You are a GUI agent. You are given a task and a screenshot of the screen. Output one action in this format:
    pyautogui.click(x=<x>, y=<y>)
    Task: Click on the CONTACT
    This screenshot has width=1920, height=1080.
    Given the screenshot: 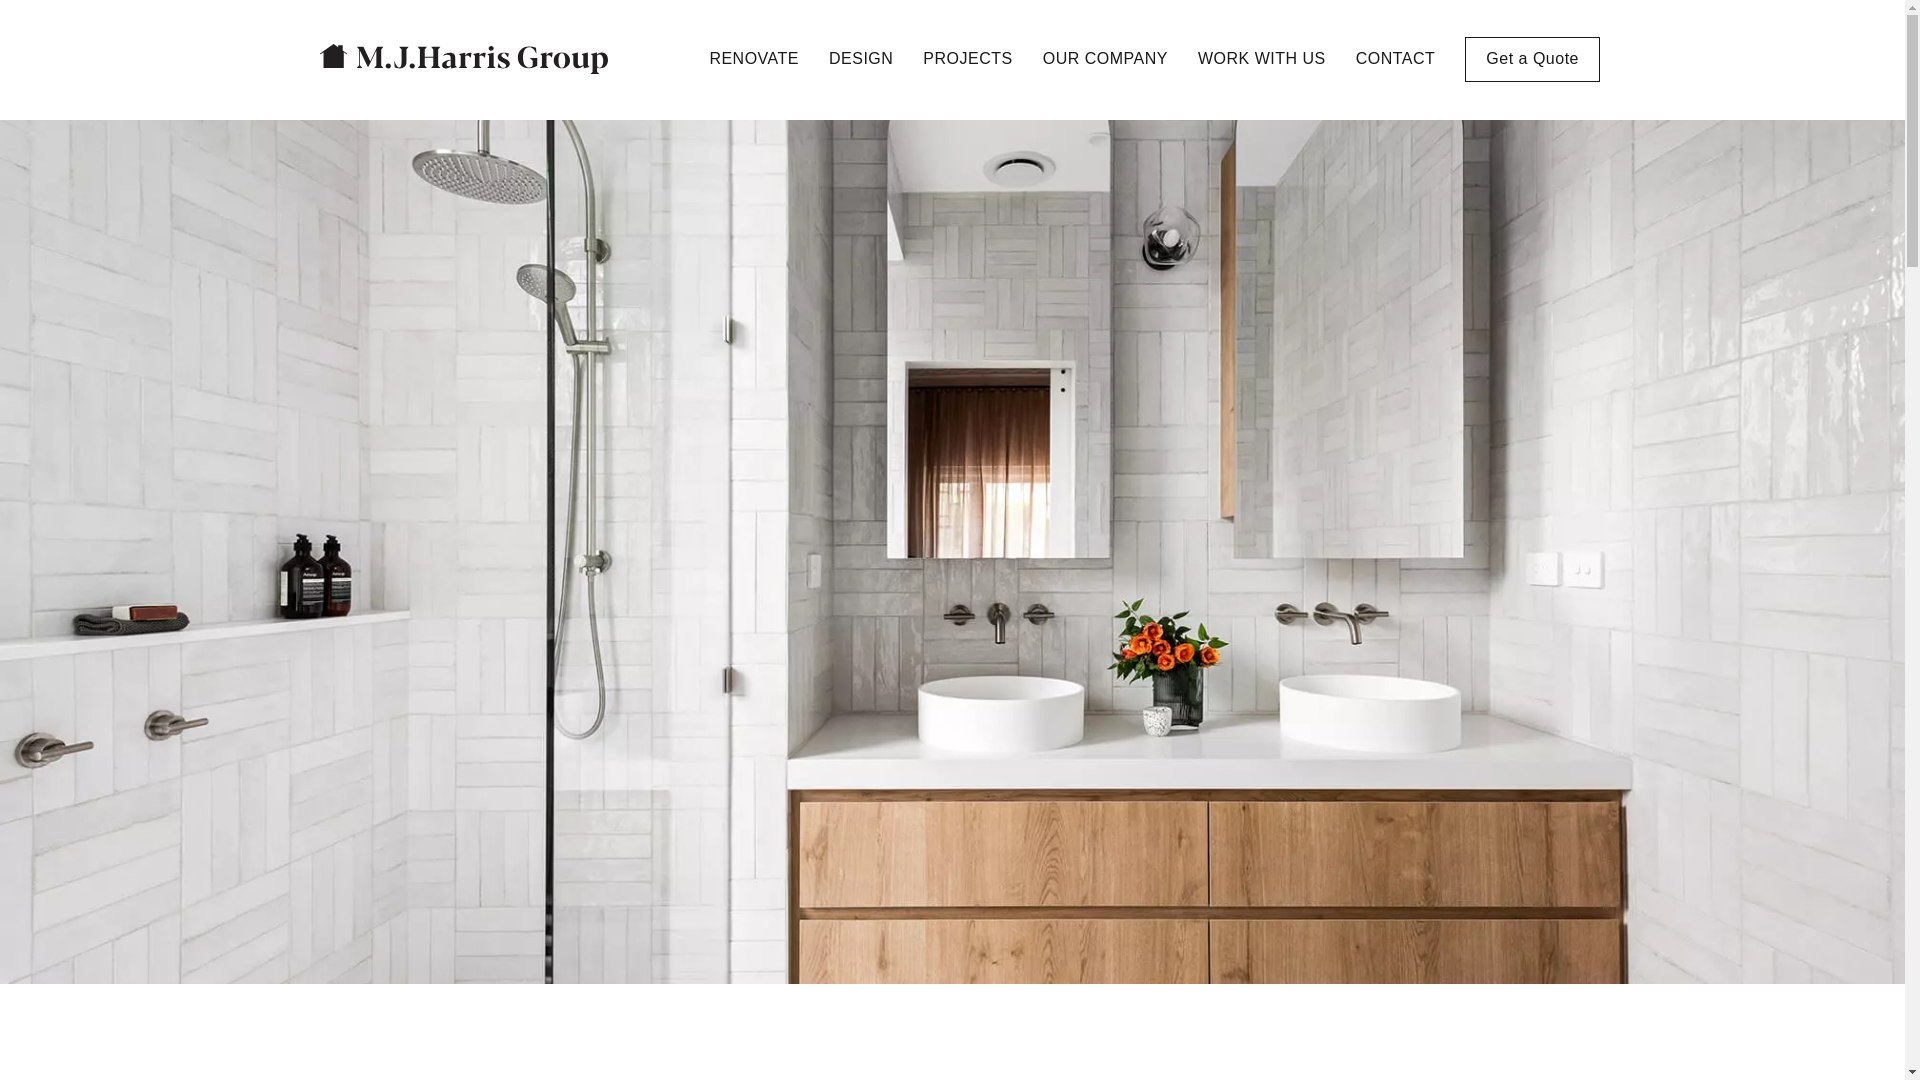 What is the action you would take?
    pyautogui.click(x=1396, y=59)
    